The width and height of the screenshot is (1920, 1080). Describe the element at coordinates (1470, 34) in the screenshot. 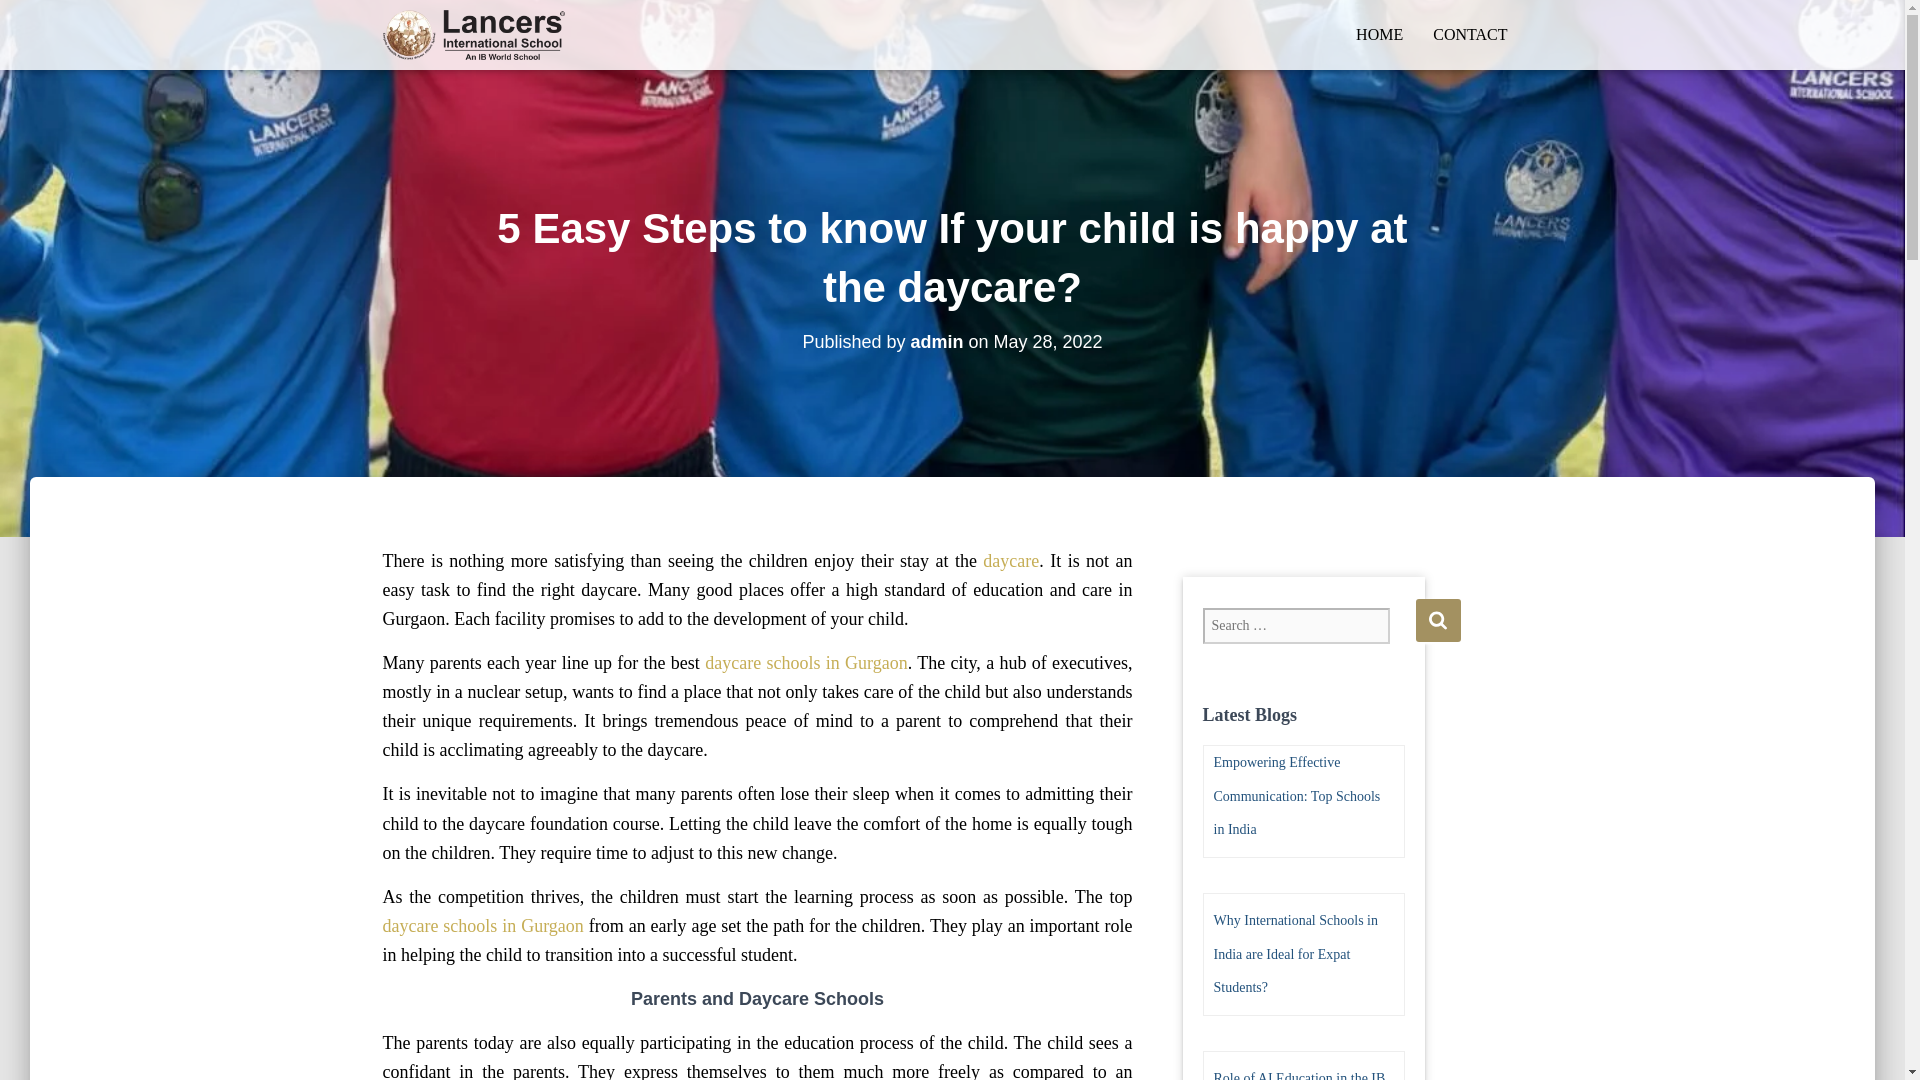

I see `CONTACT` at that location.